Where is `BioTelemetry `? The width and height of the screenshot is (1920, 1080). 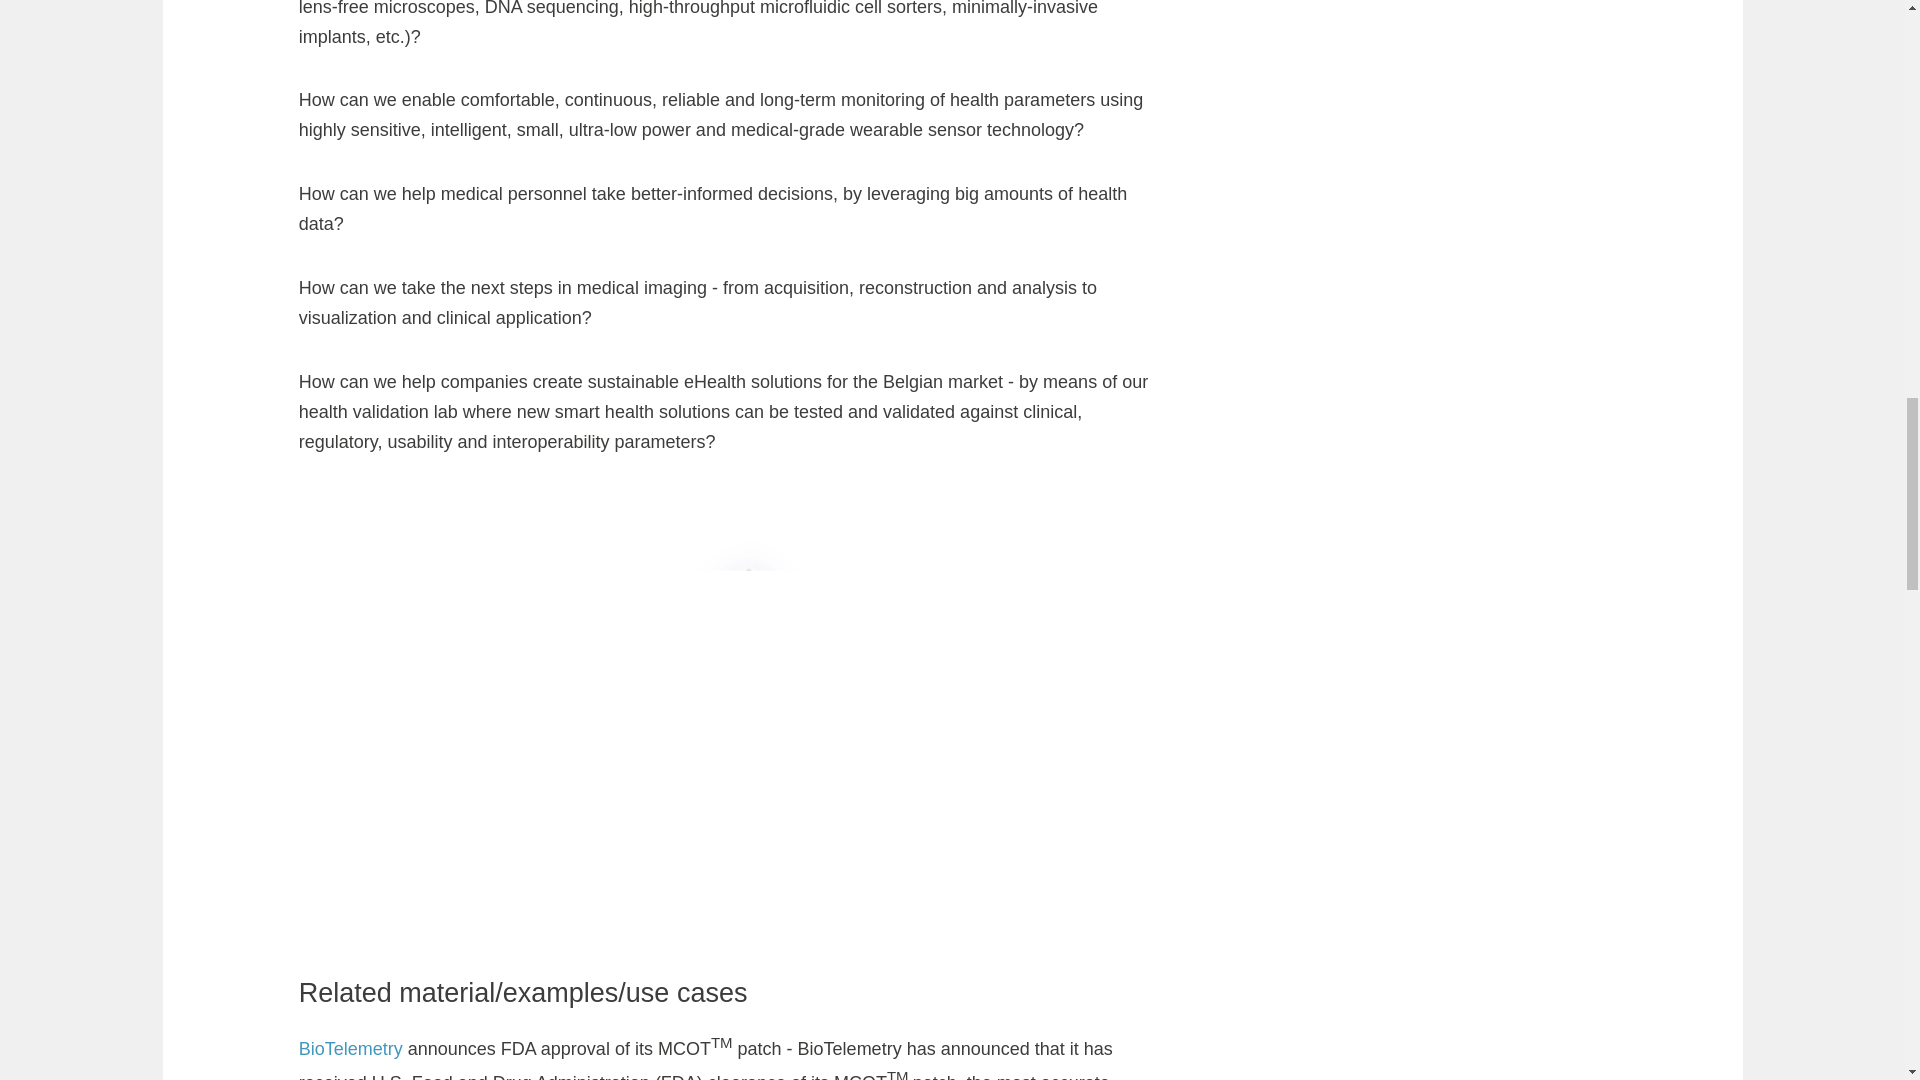 BioTelemetry  is located at coordinates (353, 1048).